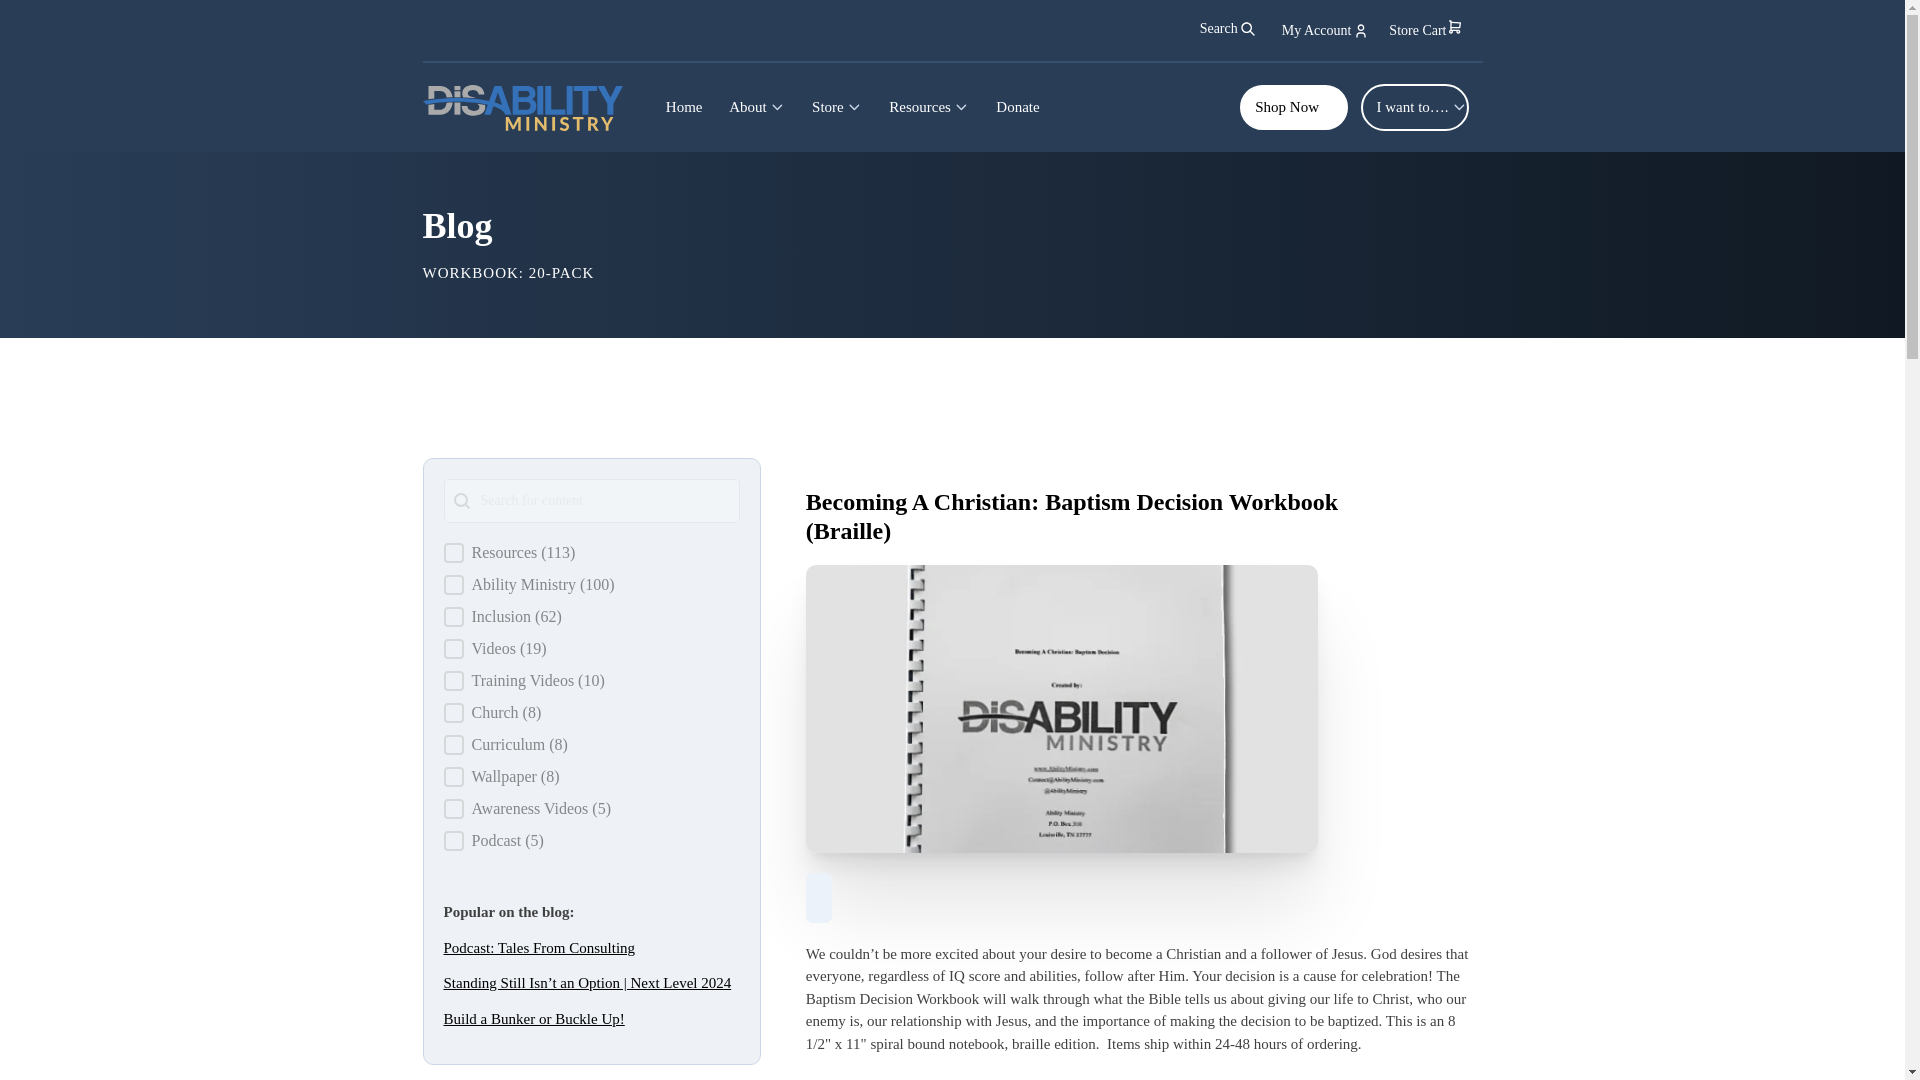 The height and width of the screenshot is (1080, 1920). Describe the element at coordinates (836, 107) in the screenshot. I see `Store` at that location.